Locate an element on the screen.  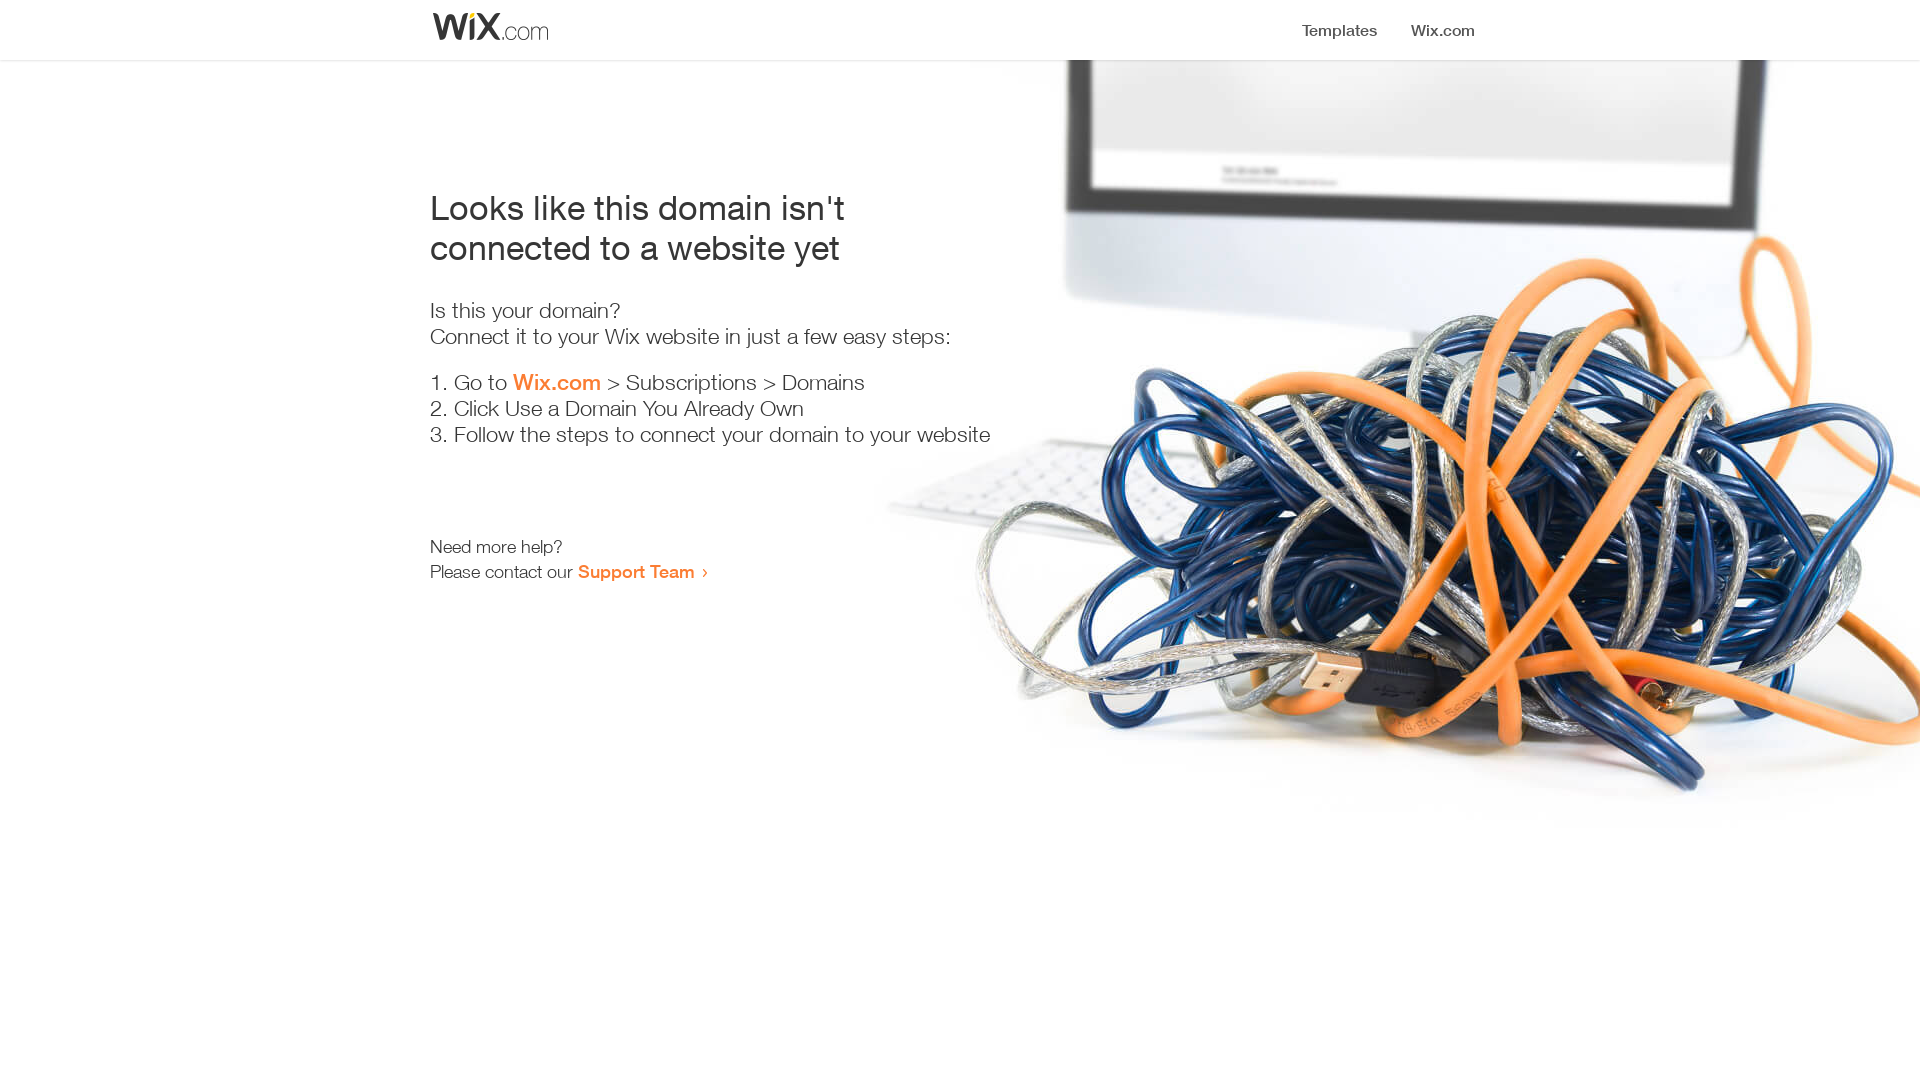
Support Team is located at coordinates (636, 571).